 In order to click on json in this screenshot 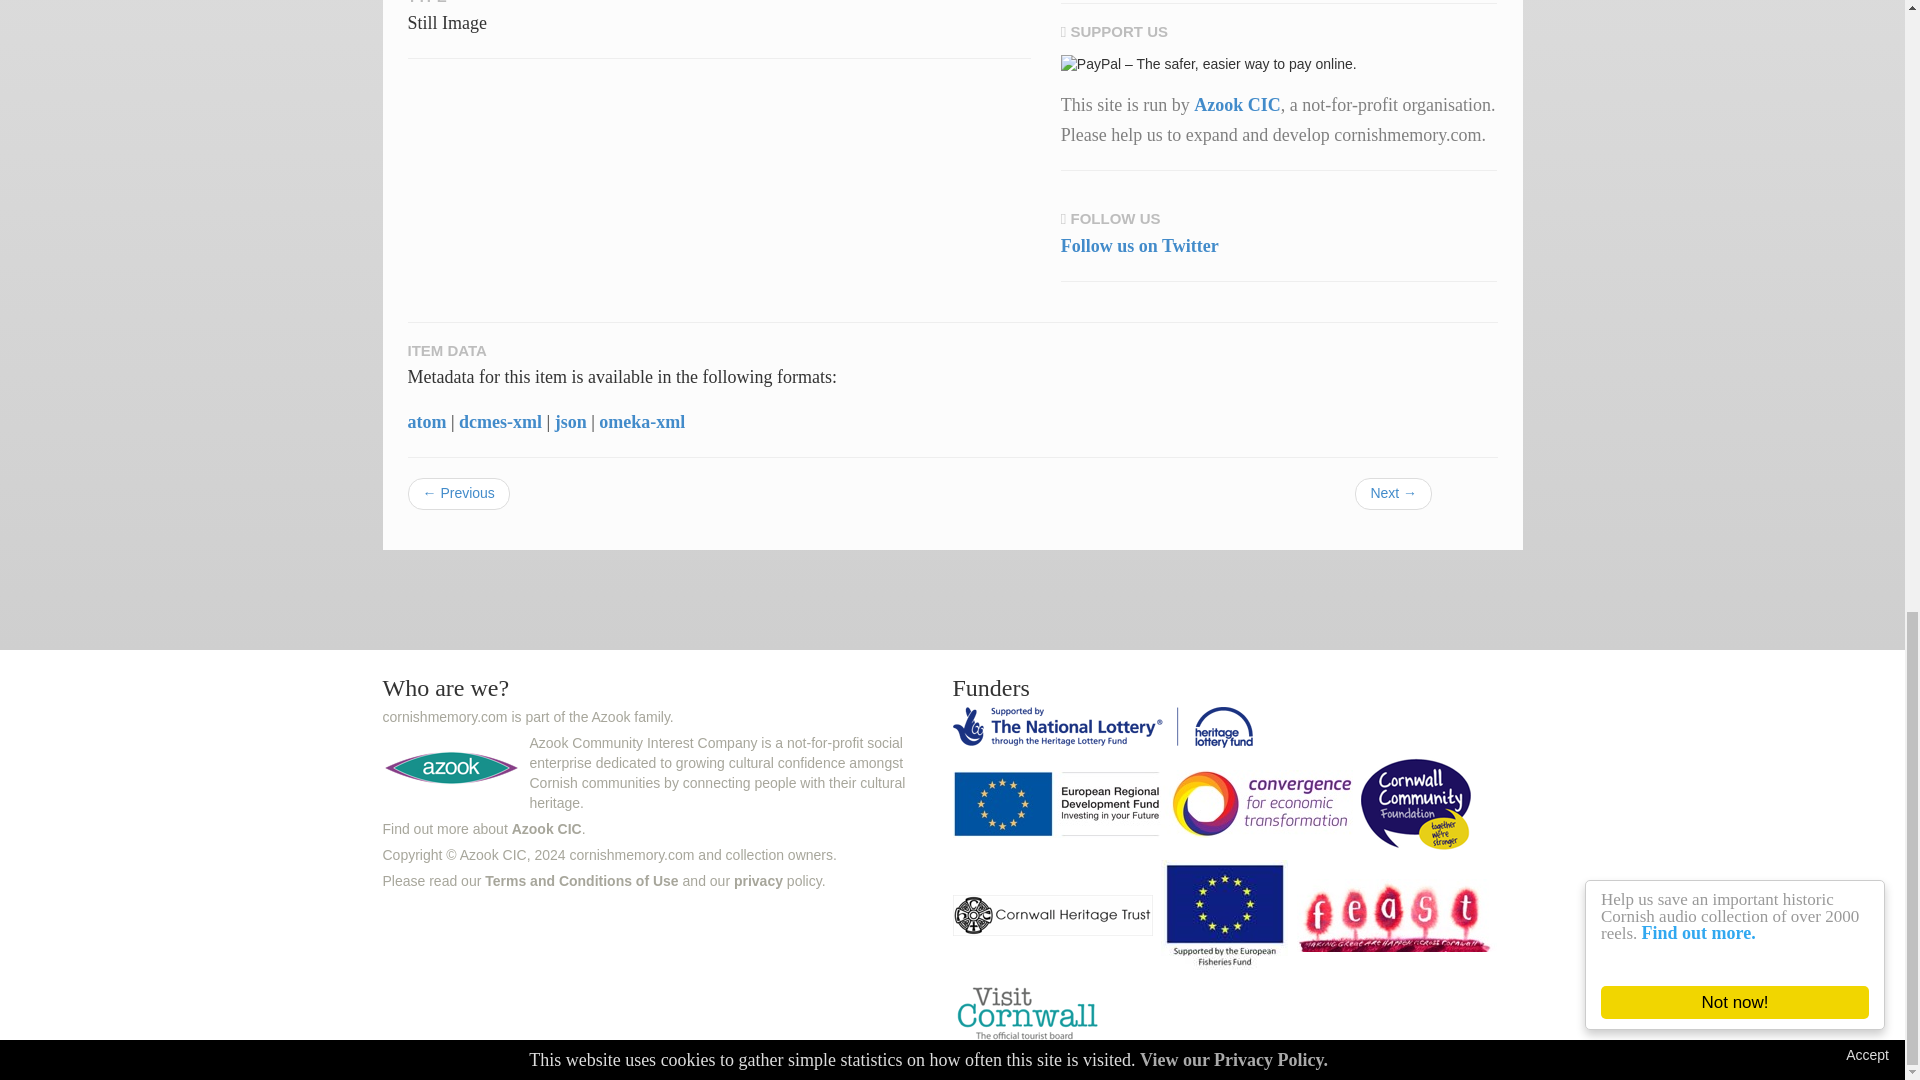, I will do `click(570, 422)`.